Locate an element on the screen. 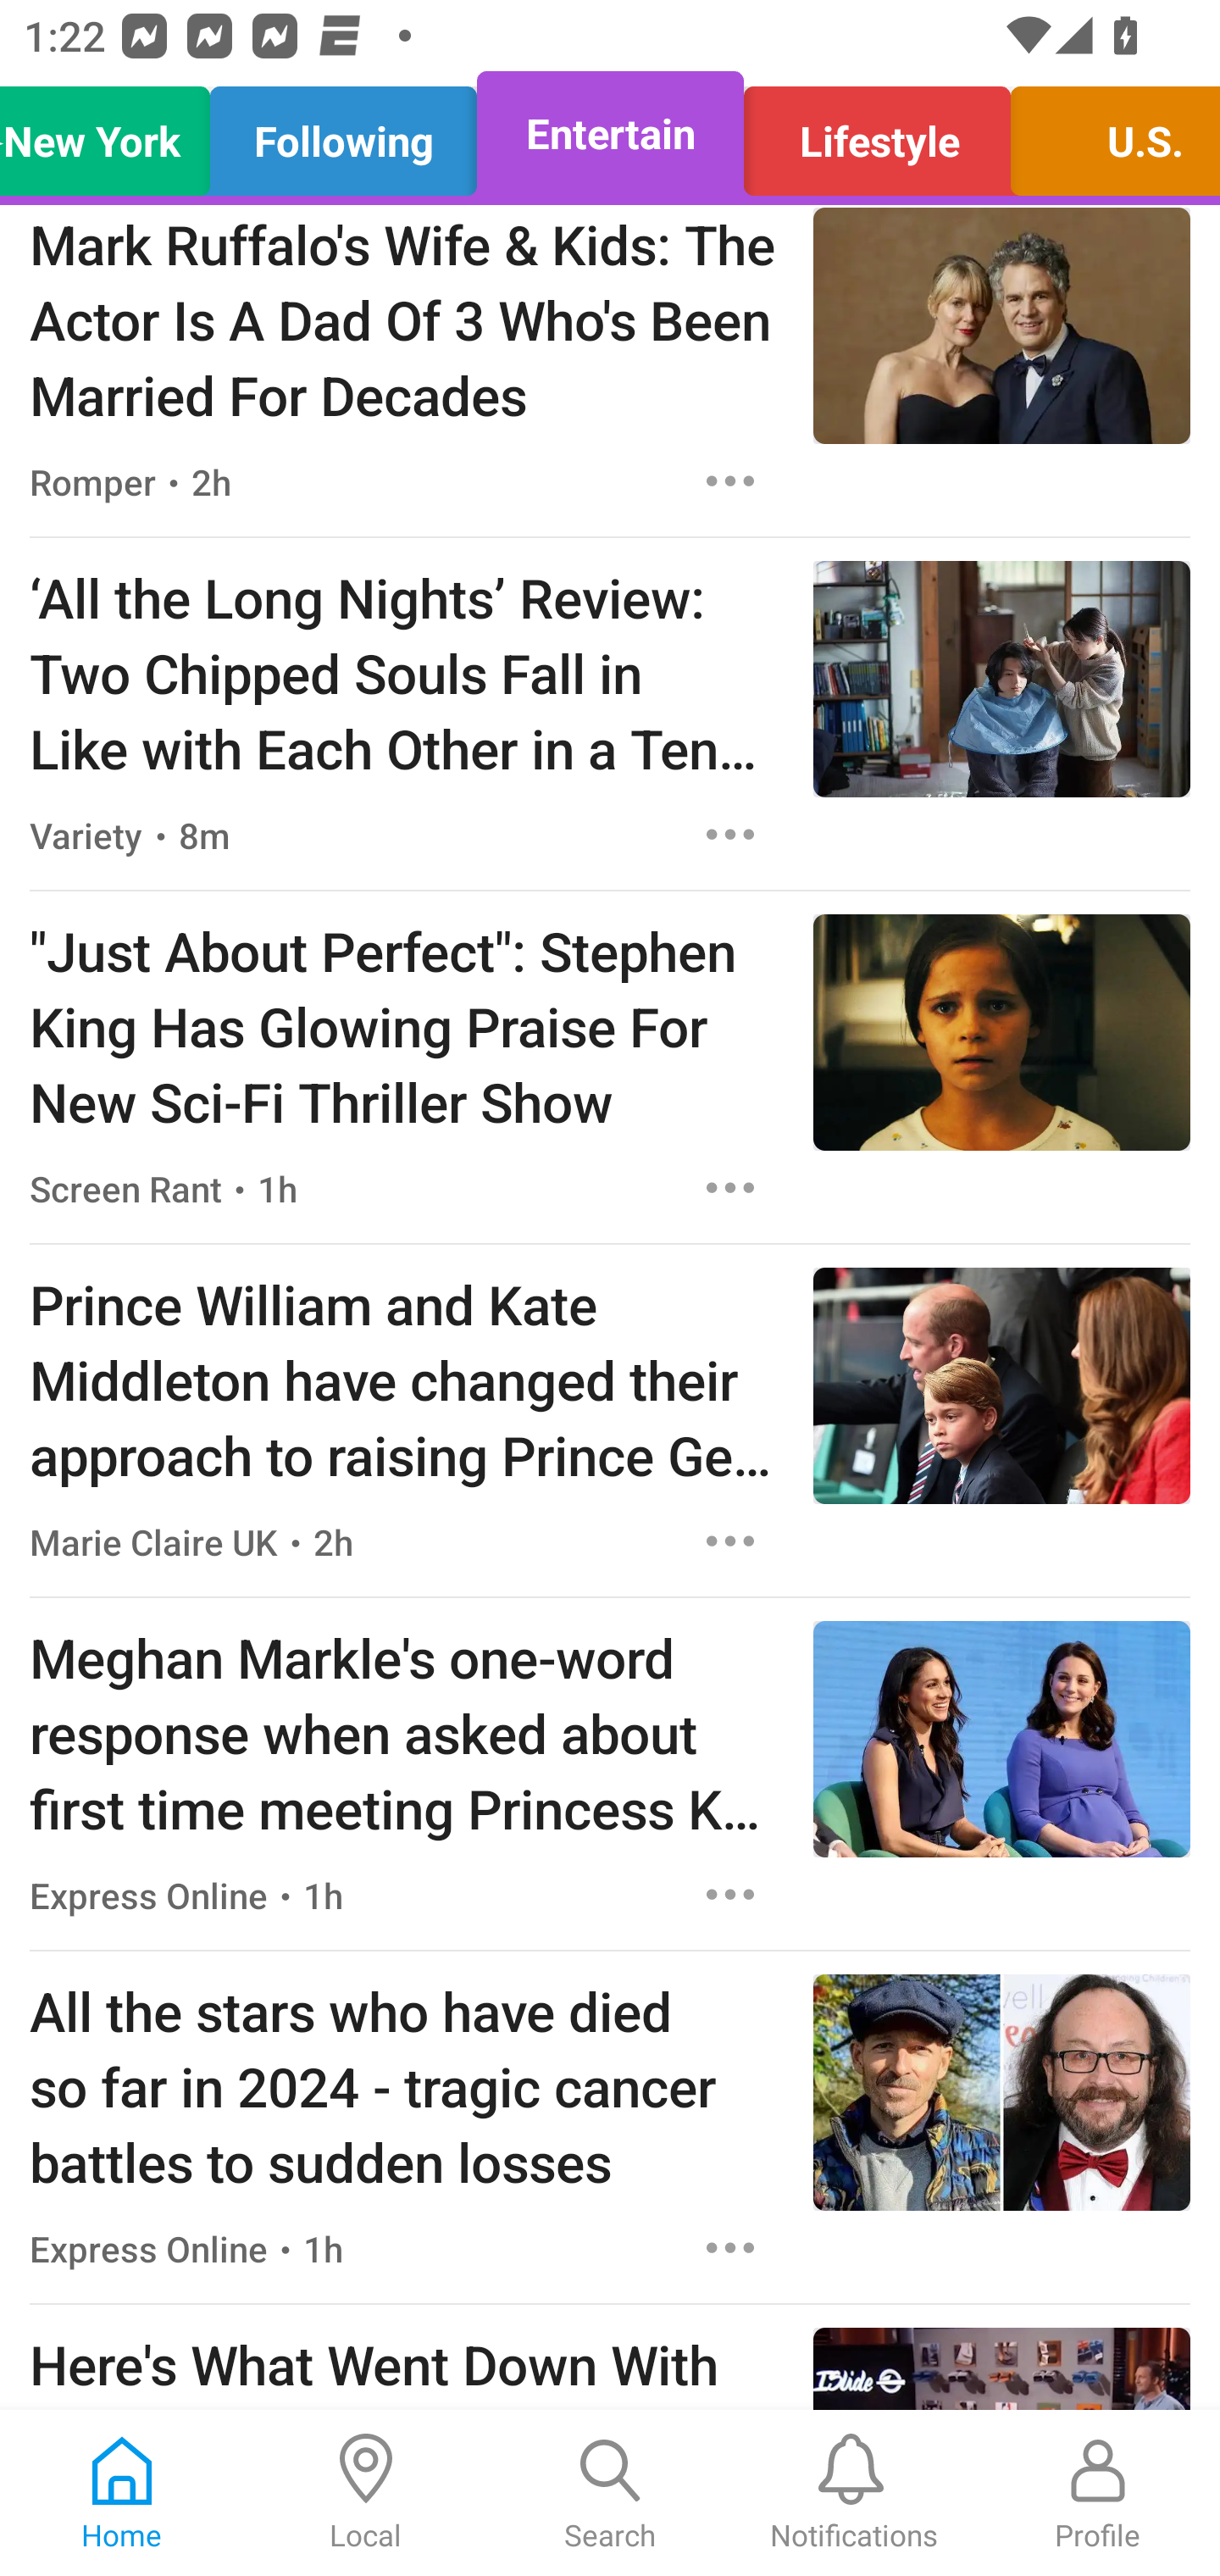  Options is located at coordinates (730, 2249).